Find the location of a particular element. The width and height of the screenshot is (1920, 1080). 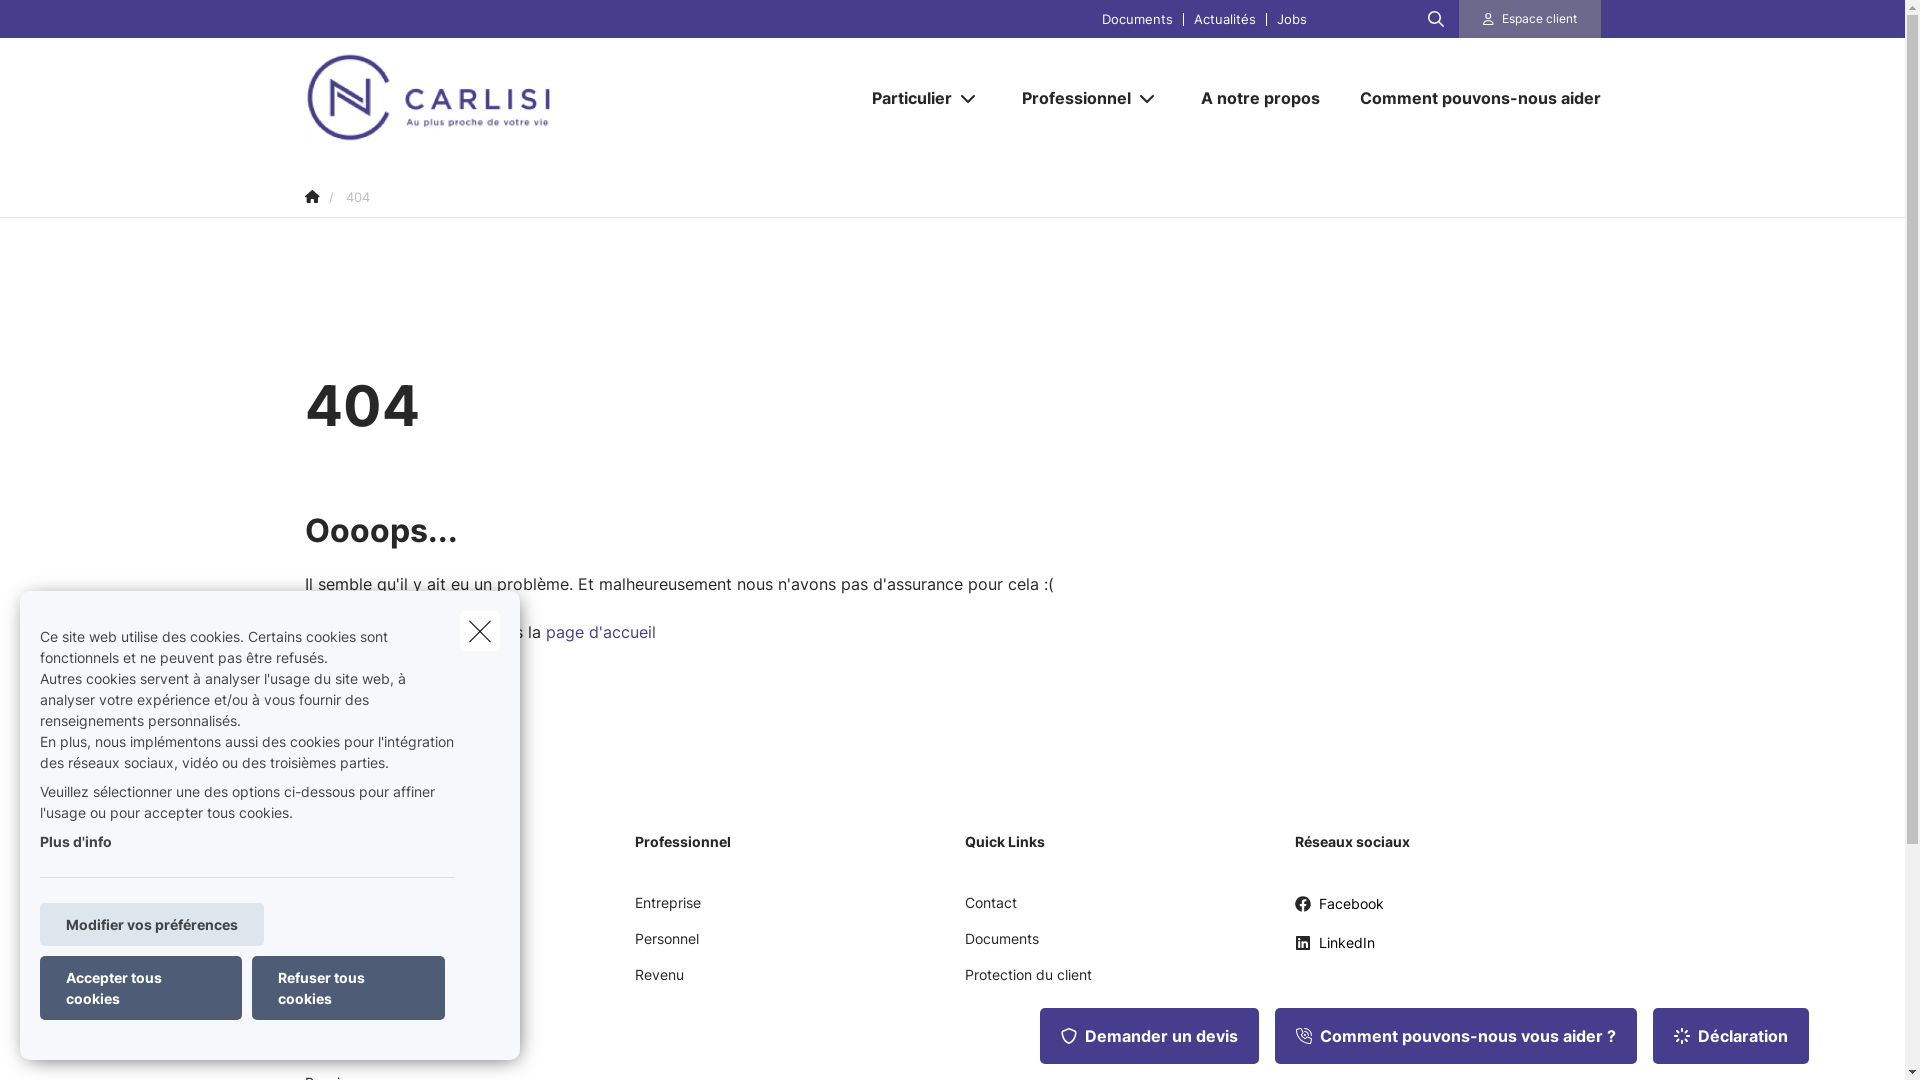

Espace client is located at coordinates (1530, 19).